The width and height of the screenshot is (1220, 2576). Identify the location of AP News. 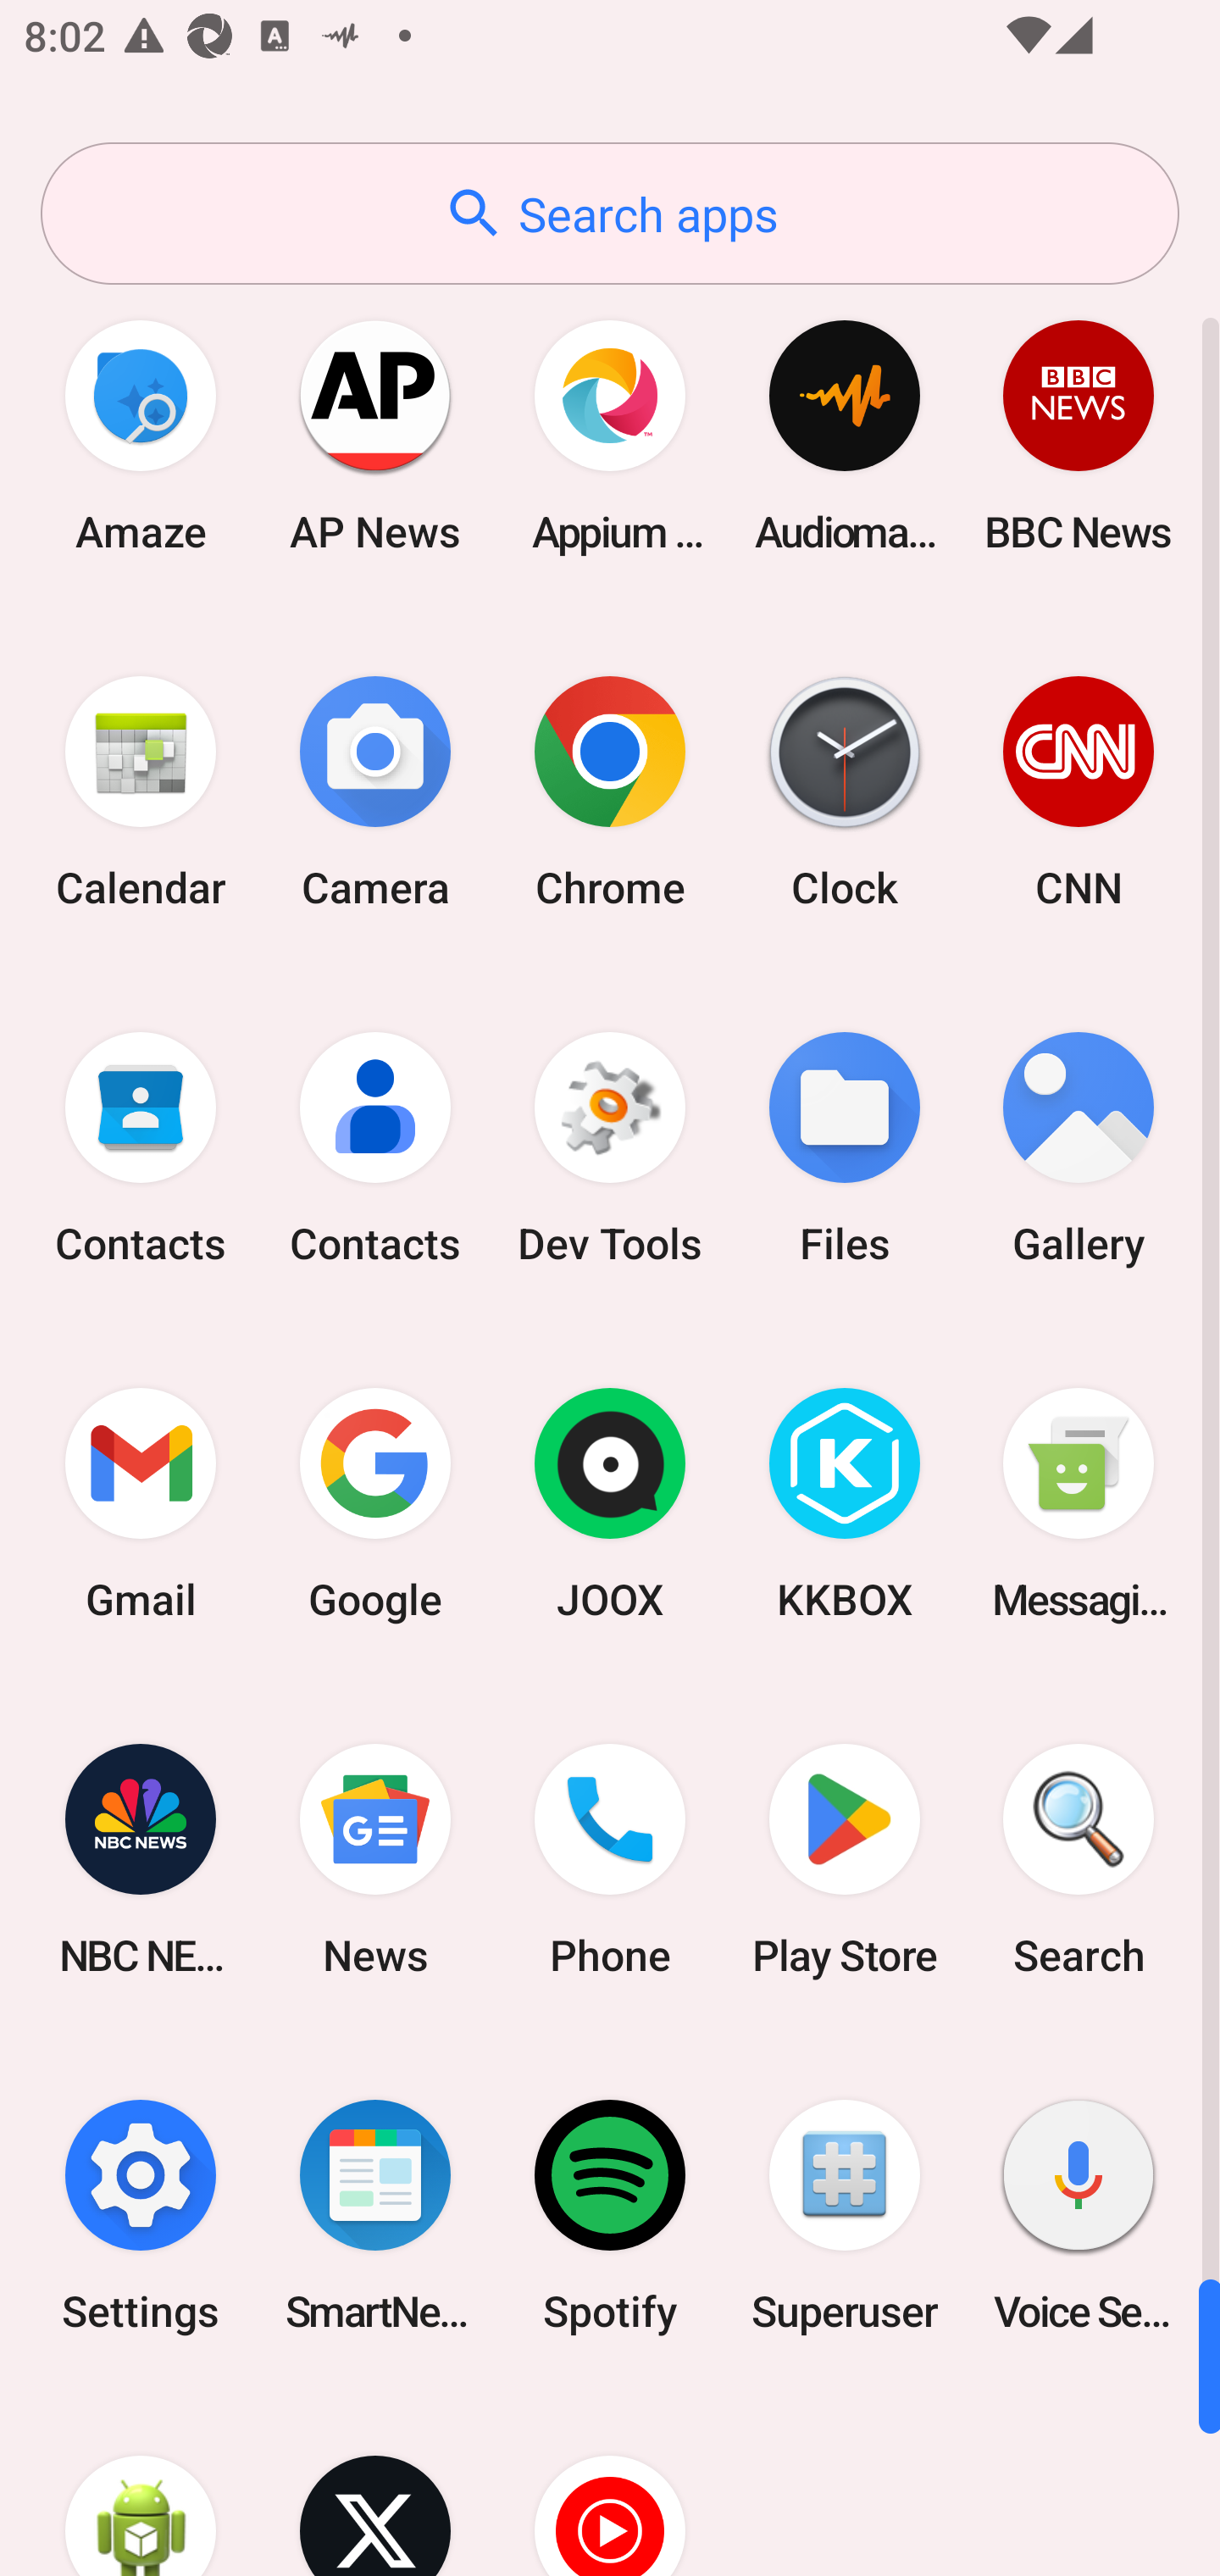
(375, 436).